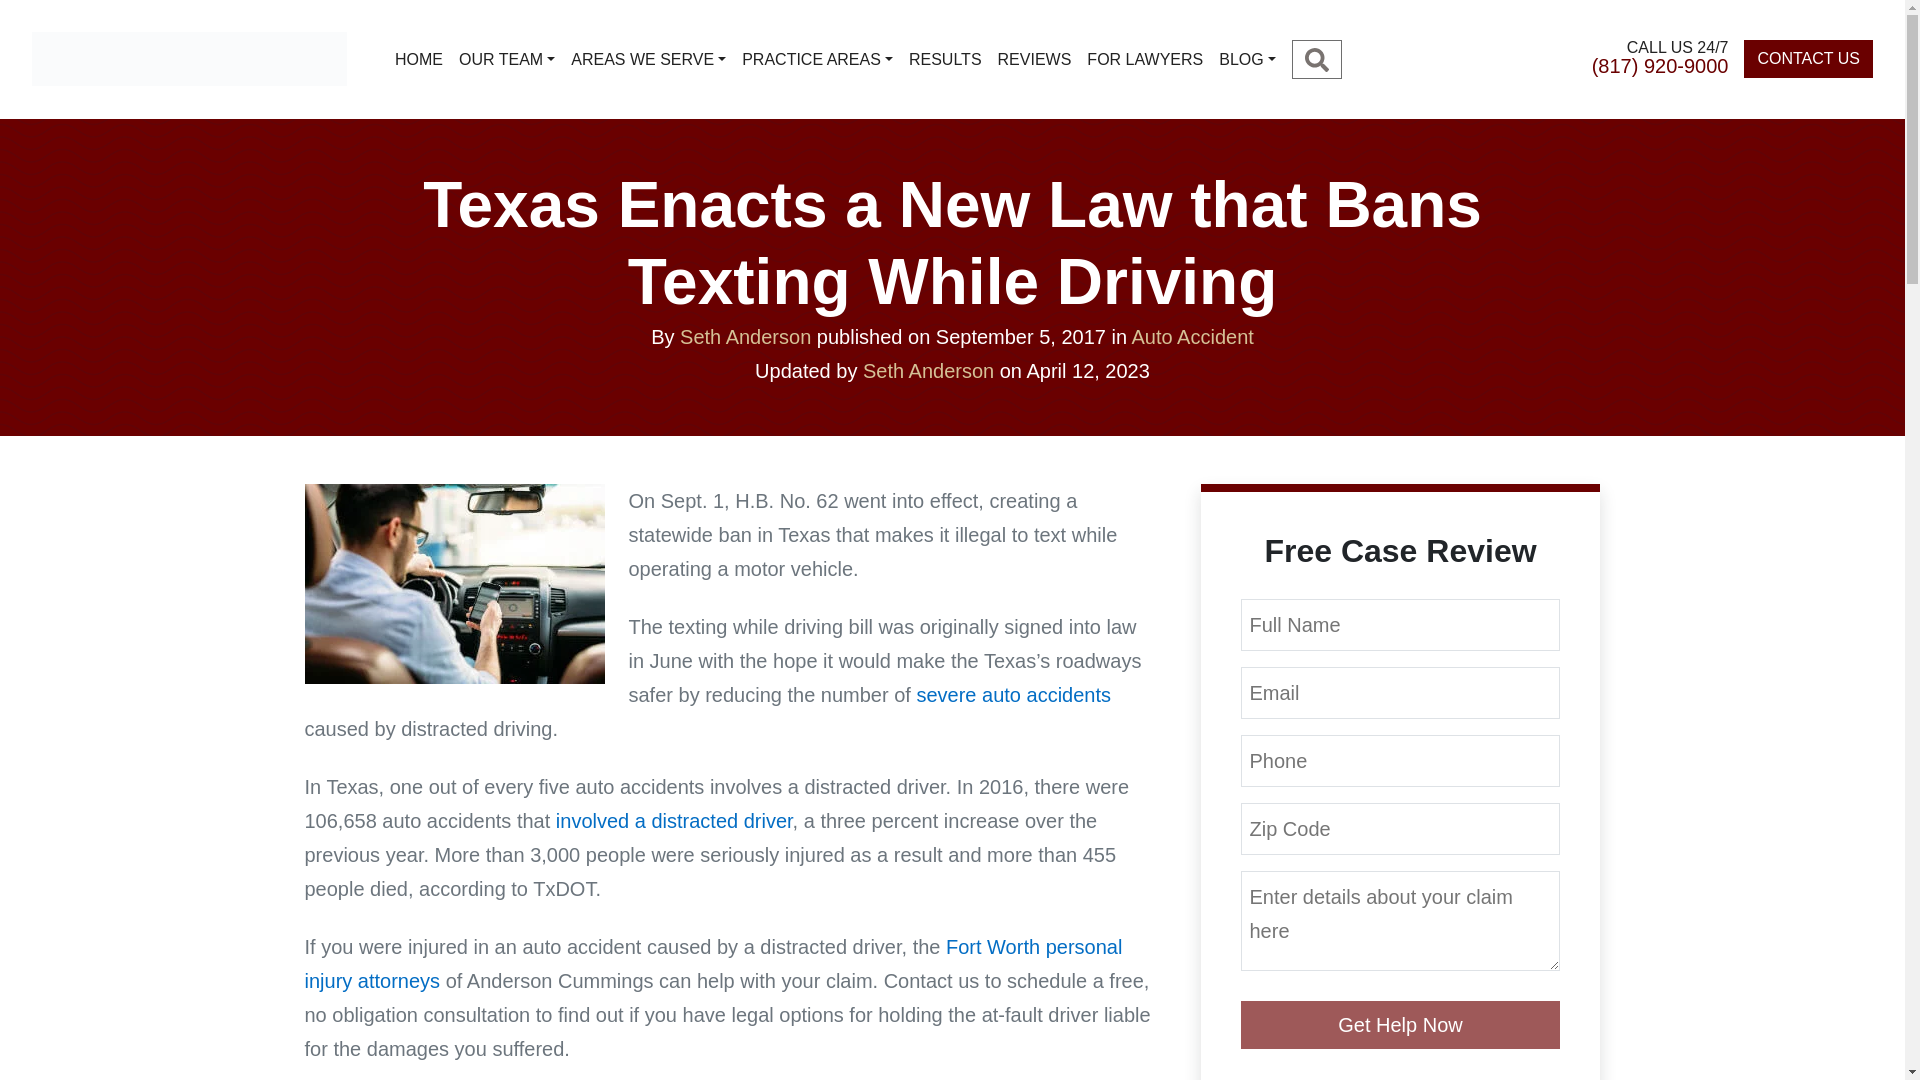  Describe the element at coordinates (419, 59) in the screenshot. I see `HOME` at that location.